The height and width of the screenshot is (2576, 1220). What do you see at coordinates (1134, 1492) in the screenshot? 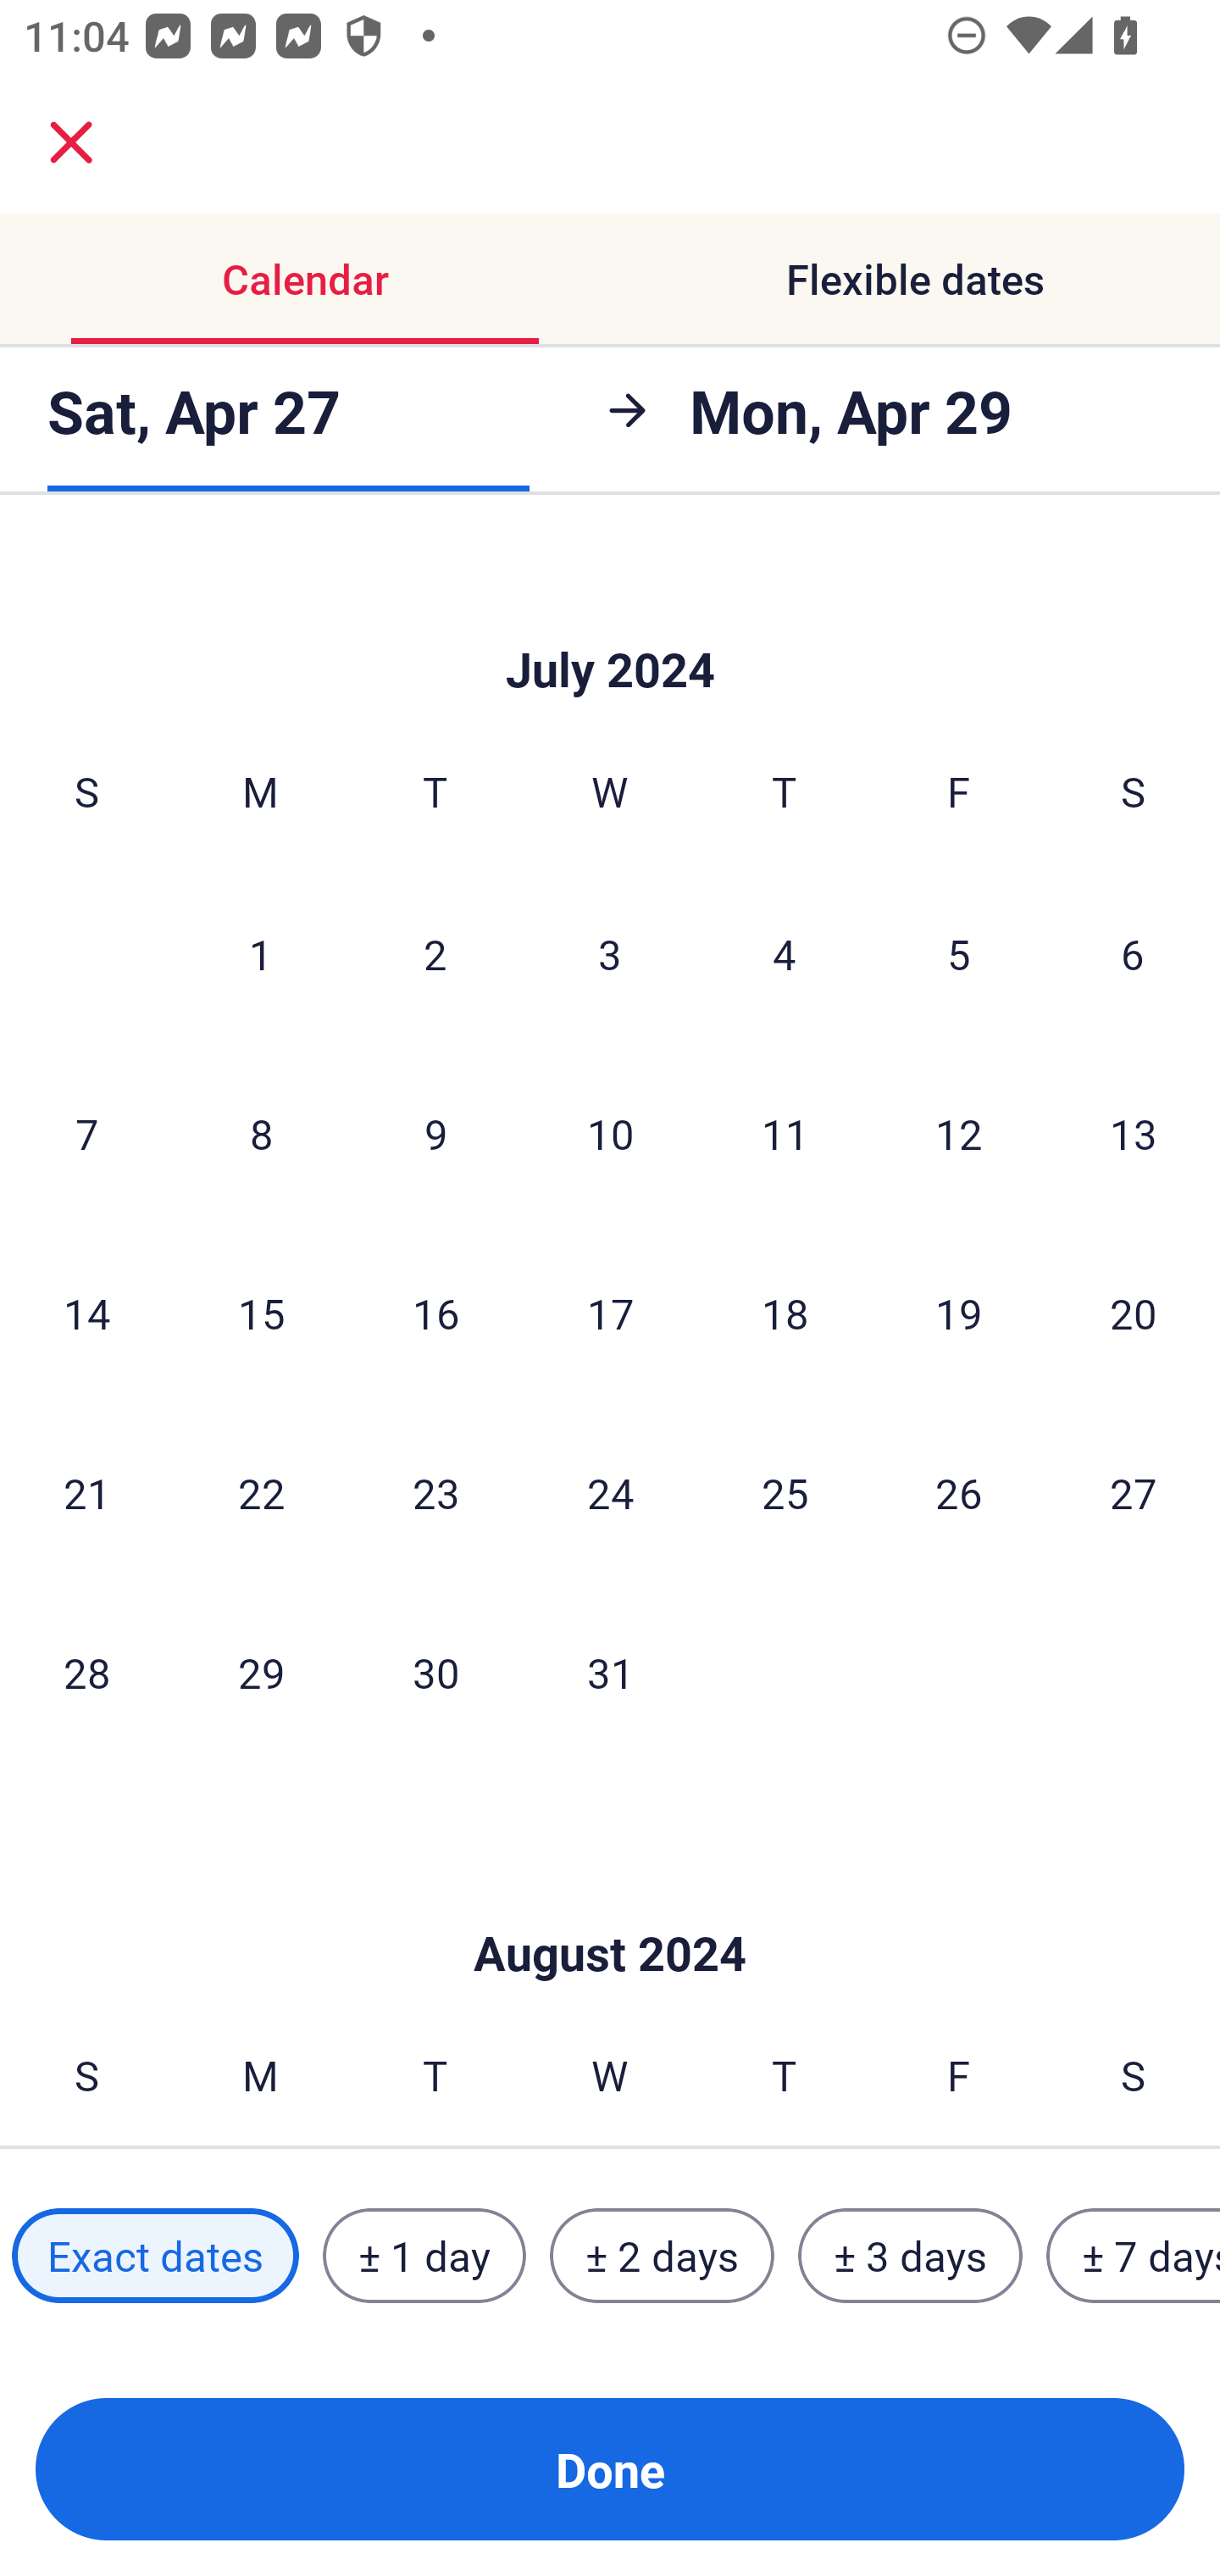
I see `27 Saturday, July 27, 2024` at bounding box center [1134, 1492].